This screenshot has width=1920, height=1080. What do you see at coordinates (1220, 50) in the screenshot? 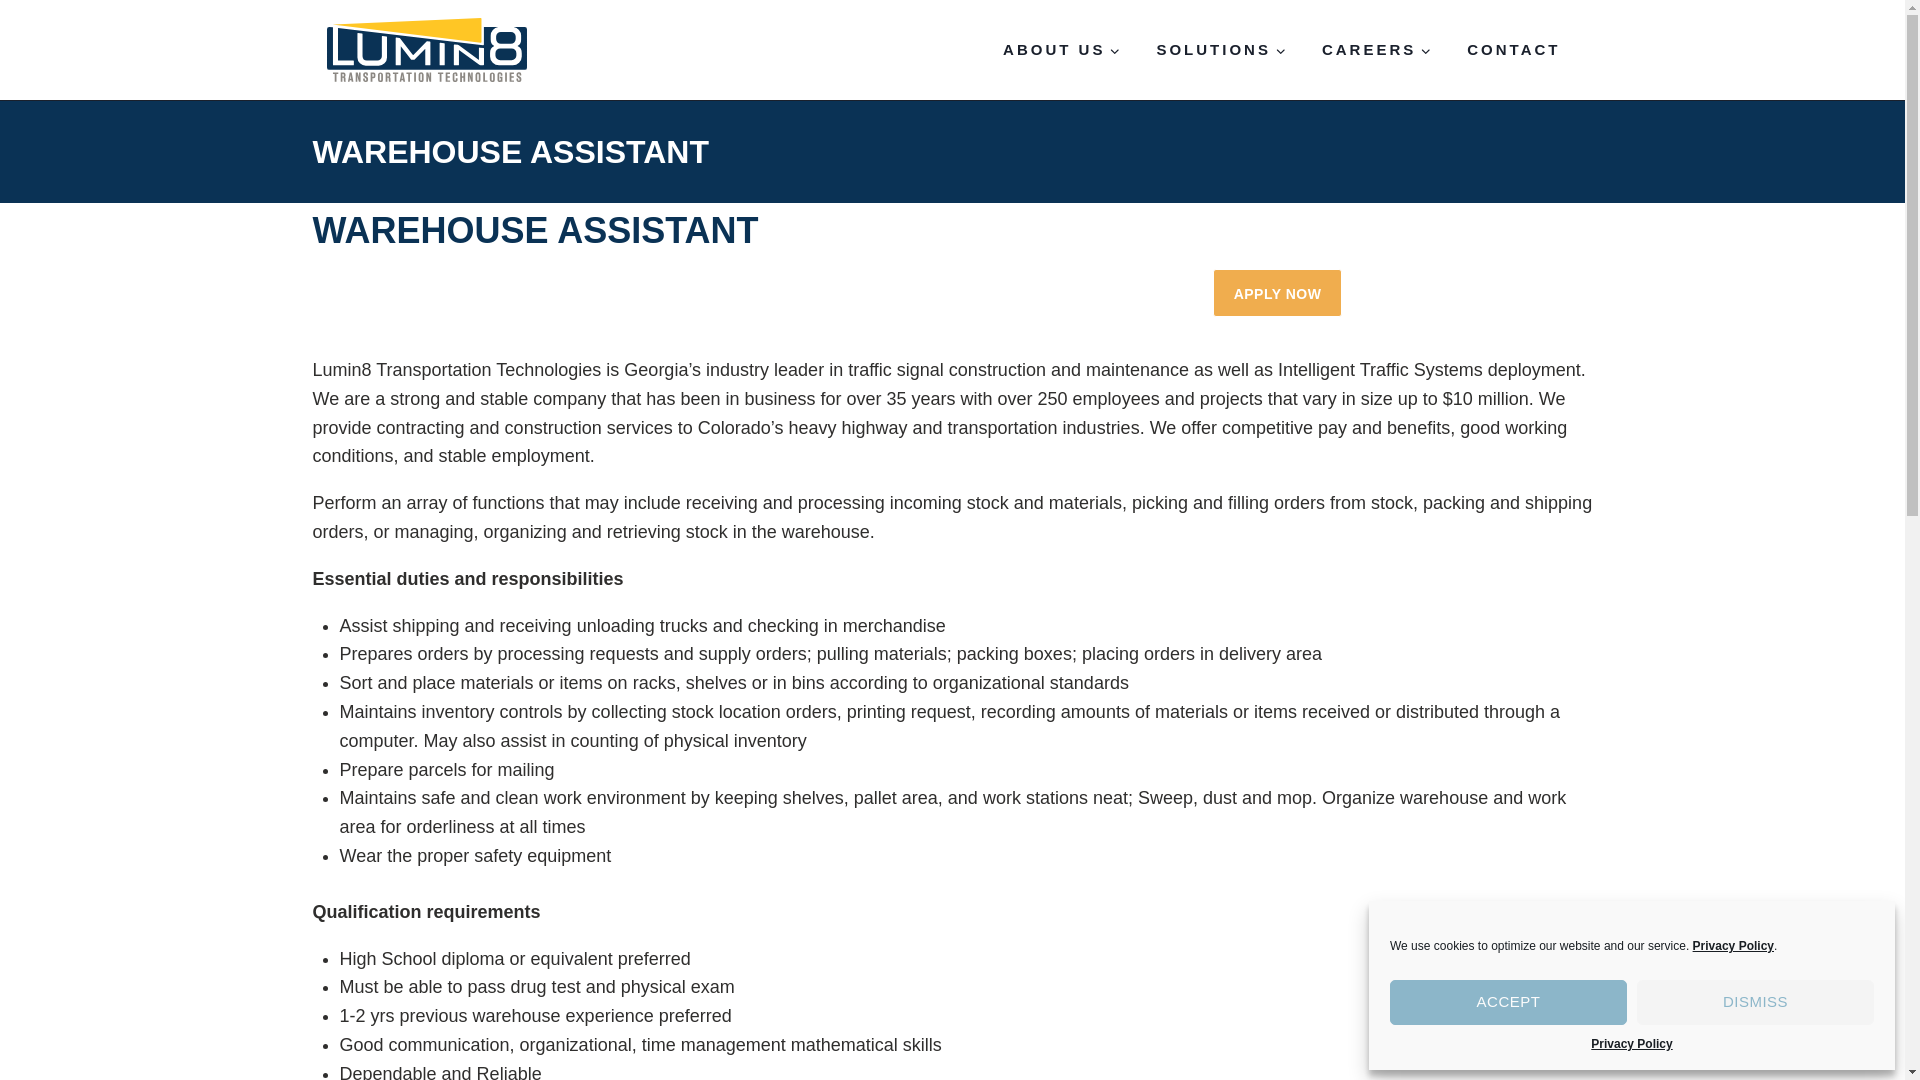
I see `SOLUTIONS` at bounding box center [1220, 50].